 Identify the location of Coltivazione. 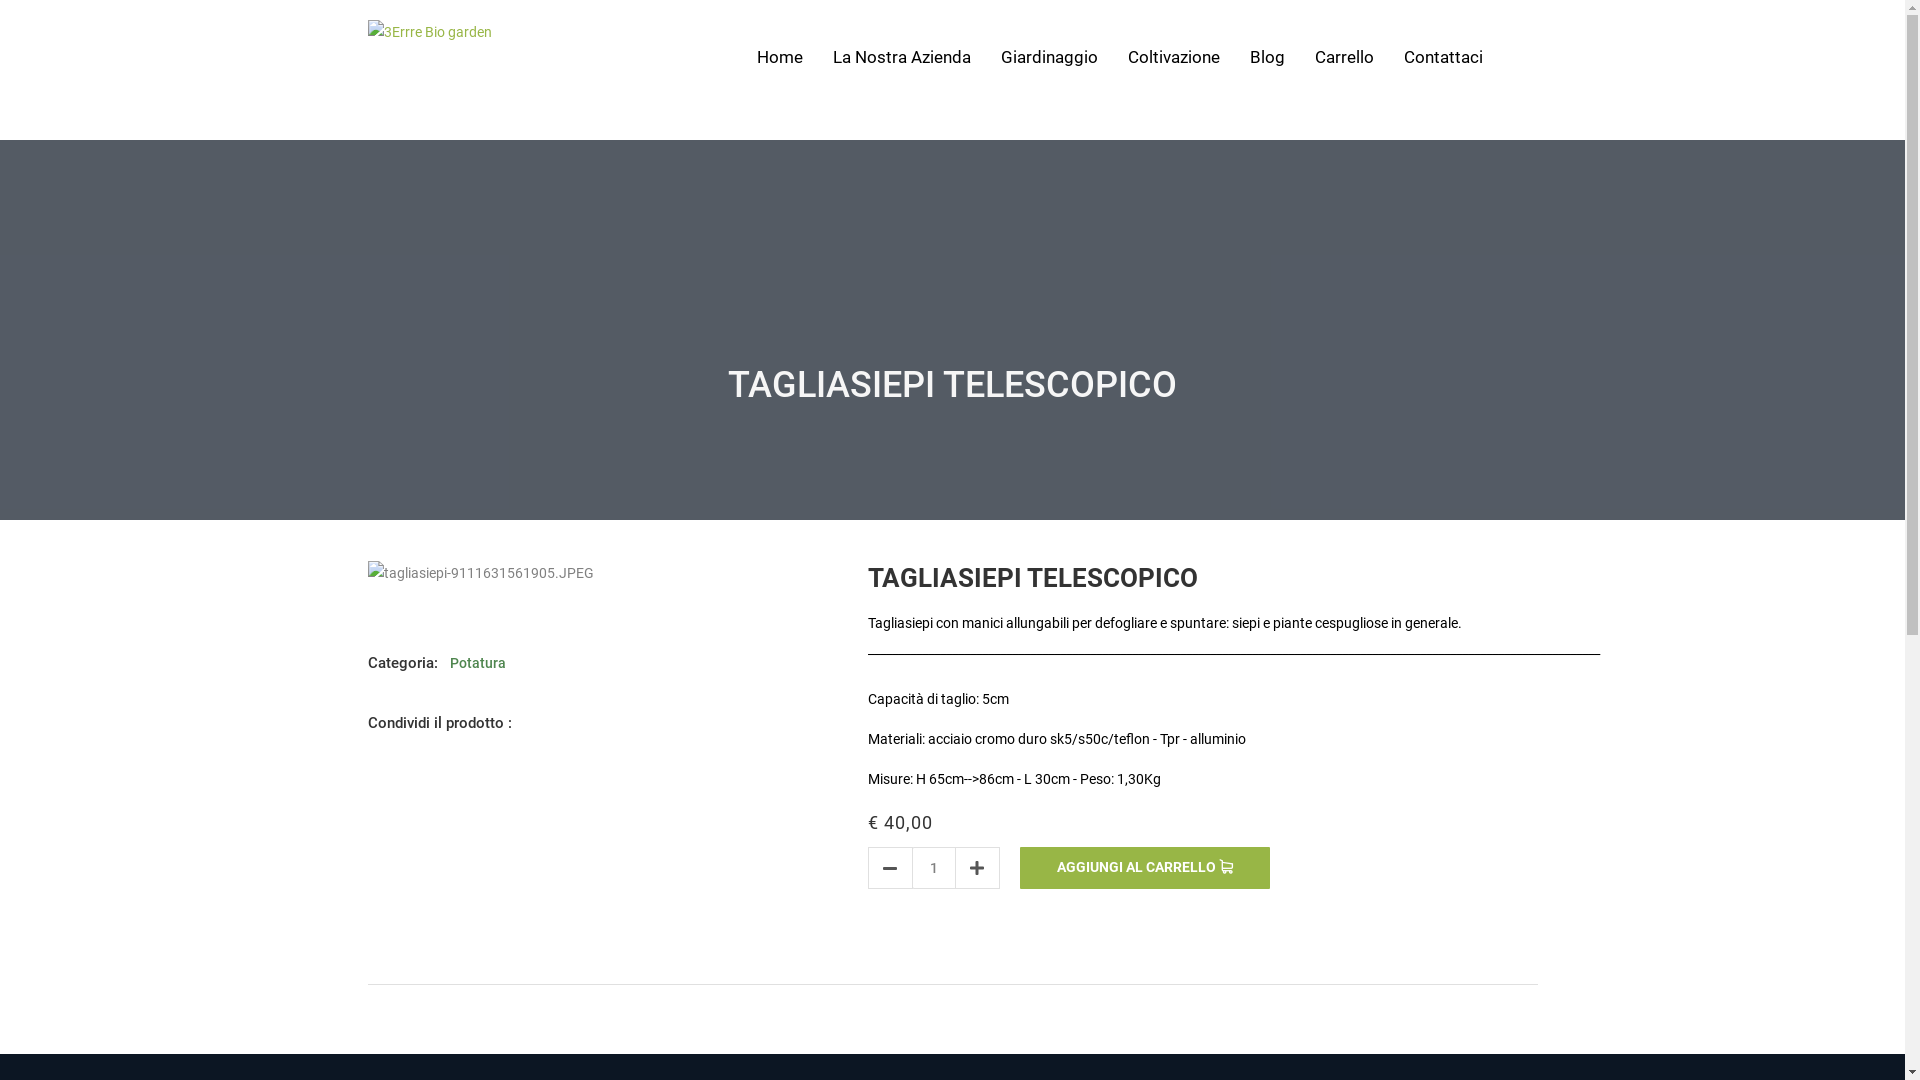
(1174, 57).